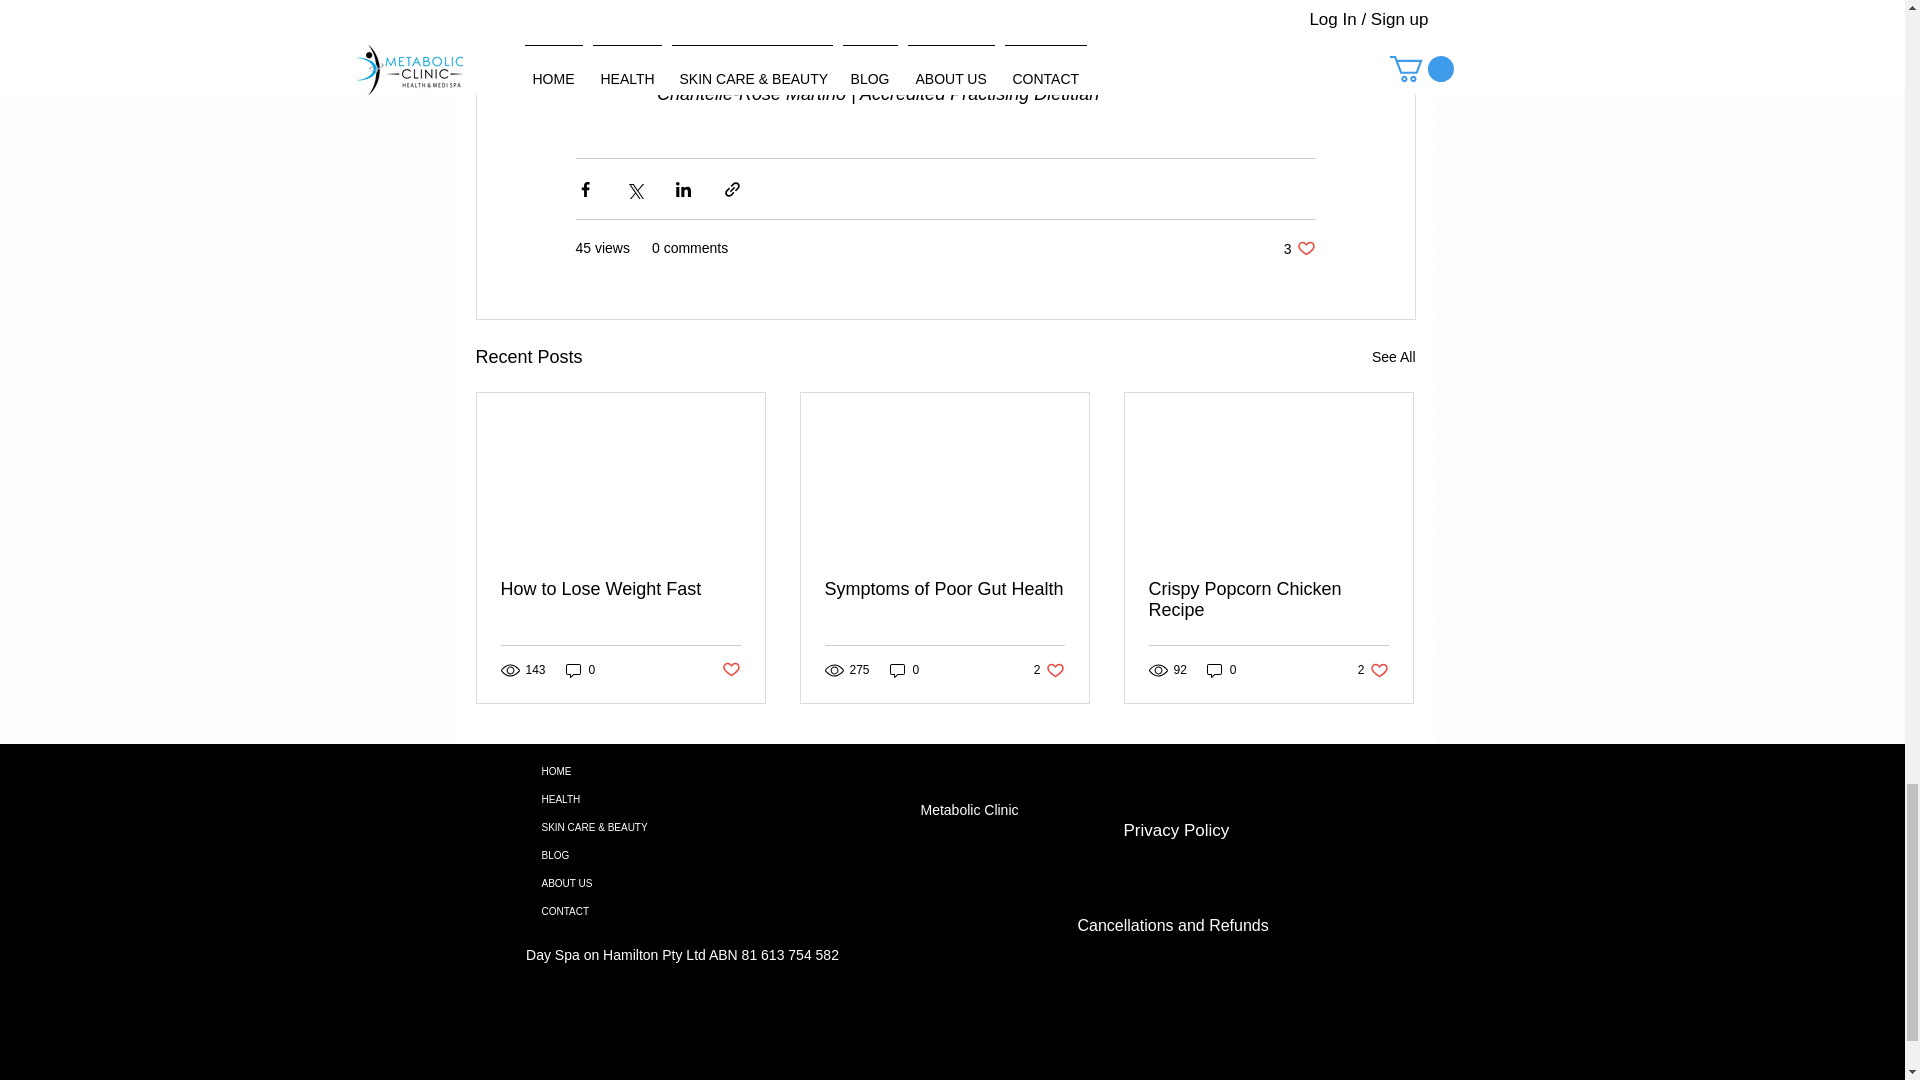  What do you see at coordinates (1268, 600) in the screenshot?
I see `See All` at bounding box center [1268, 600].